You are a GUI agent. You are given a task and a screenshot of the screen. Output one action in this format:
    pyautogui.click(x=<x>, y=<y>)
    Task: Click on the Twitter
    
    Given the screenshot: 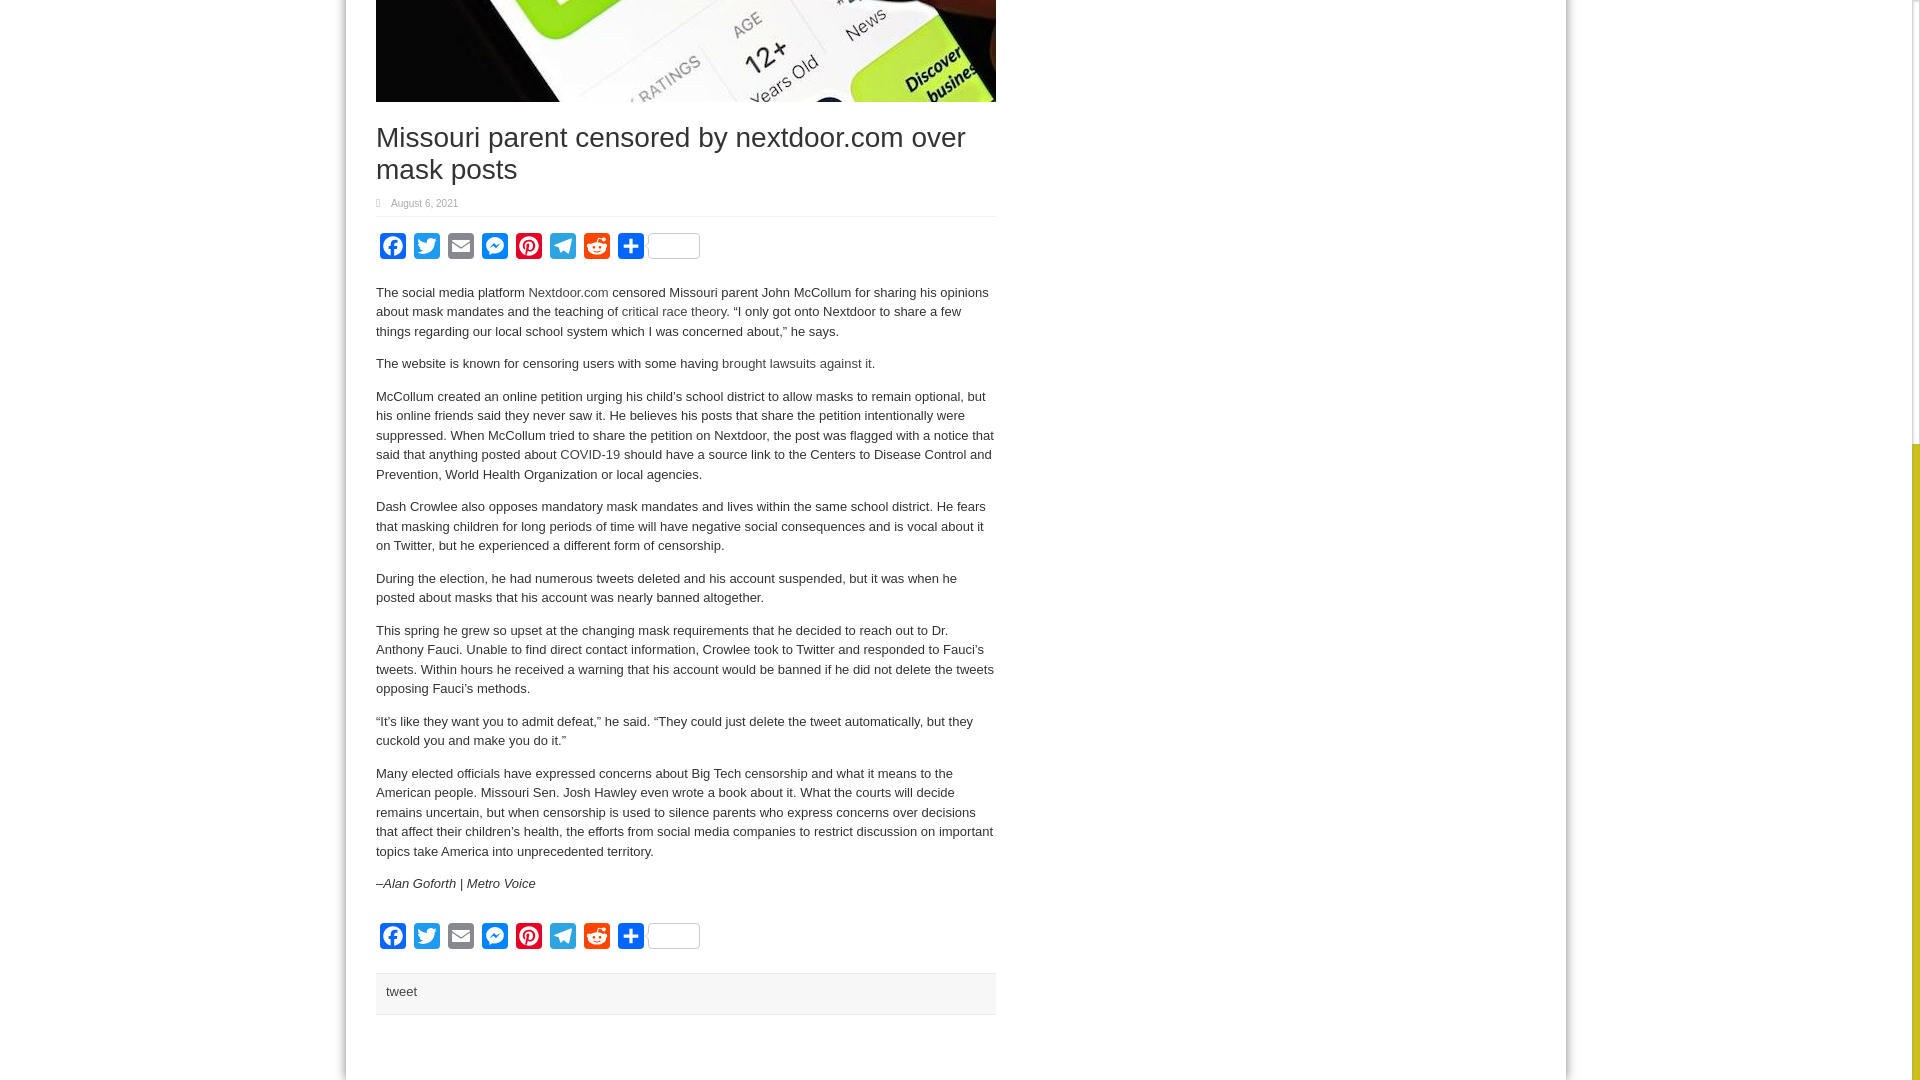 What is the action you would take?
    pyautogui.click(x=426, y=250)
    